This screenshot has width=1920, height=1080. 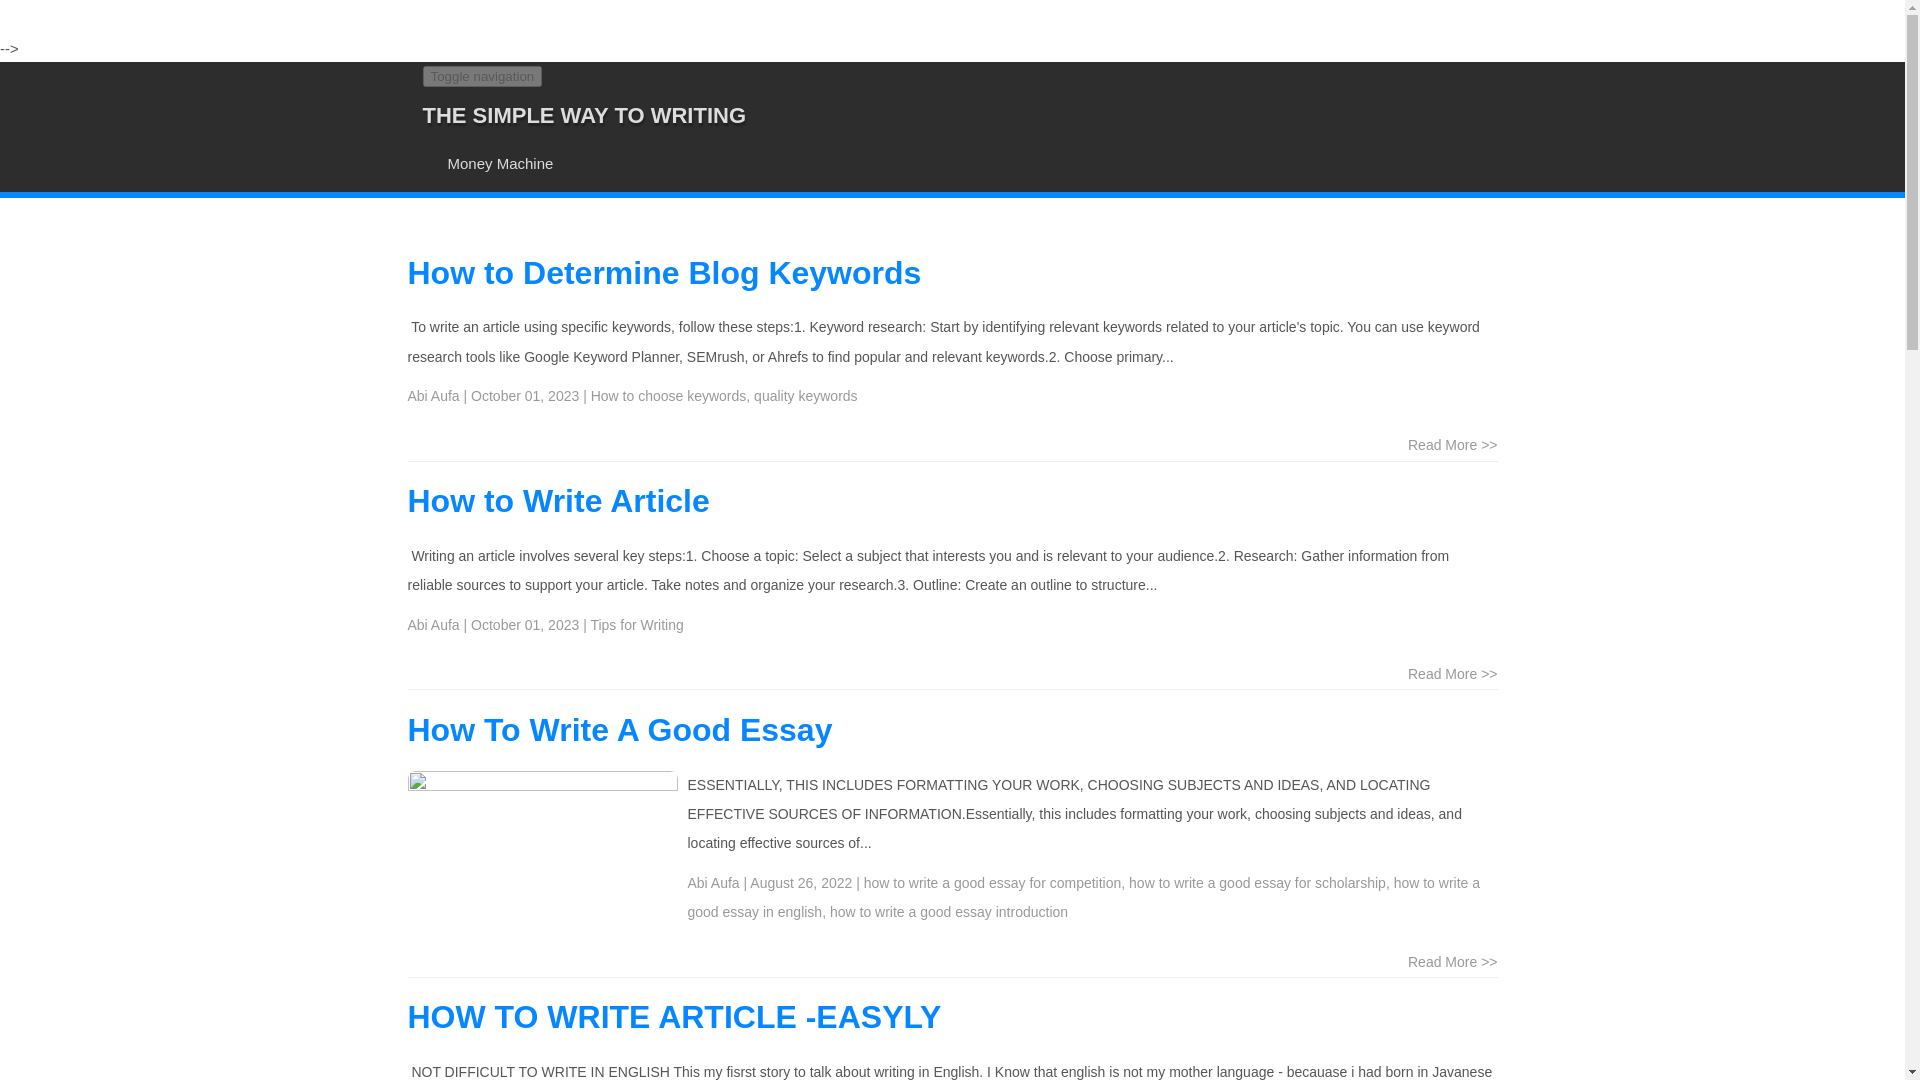 I want to click on How to Determine Blog Keywords, so click(x=664, y=272).